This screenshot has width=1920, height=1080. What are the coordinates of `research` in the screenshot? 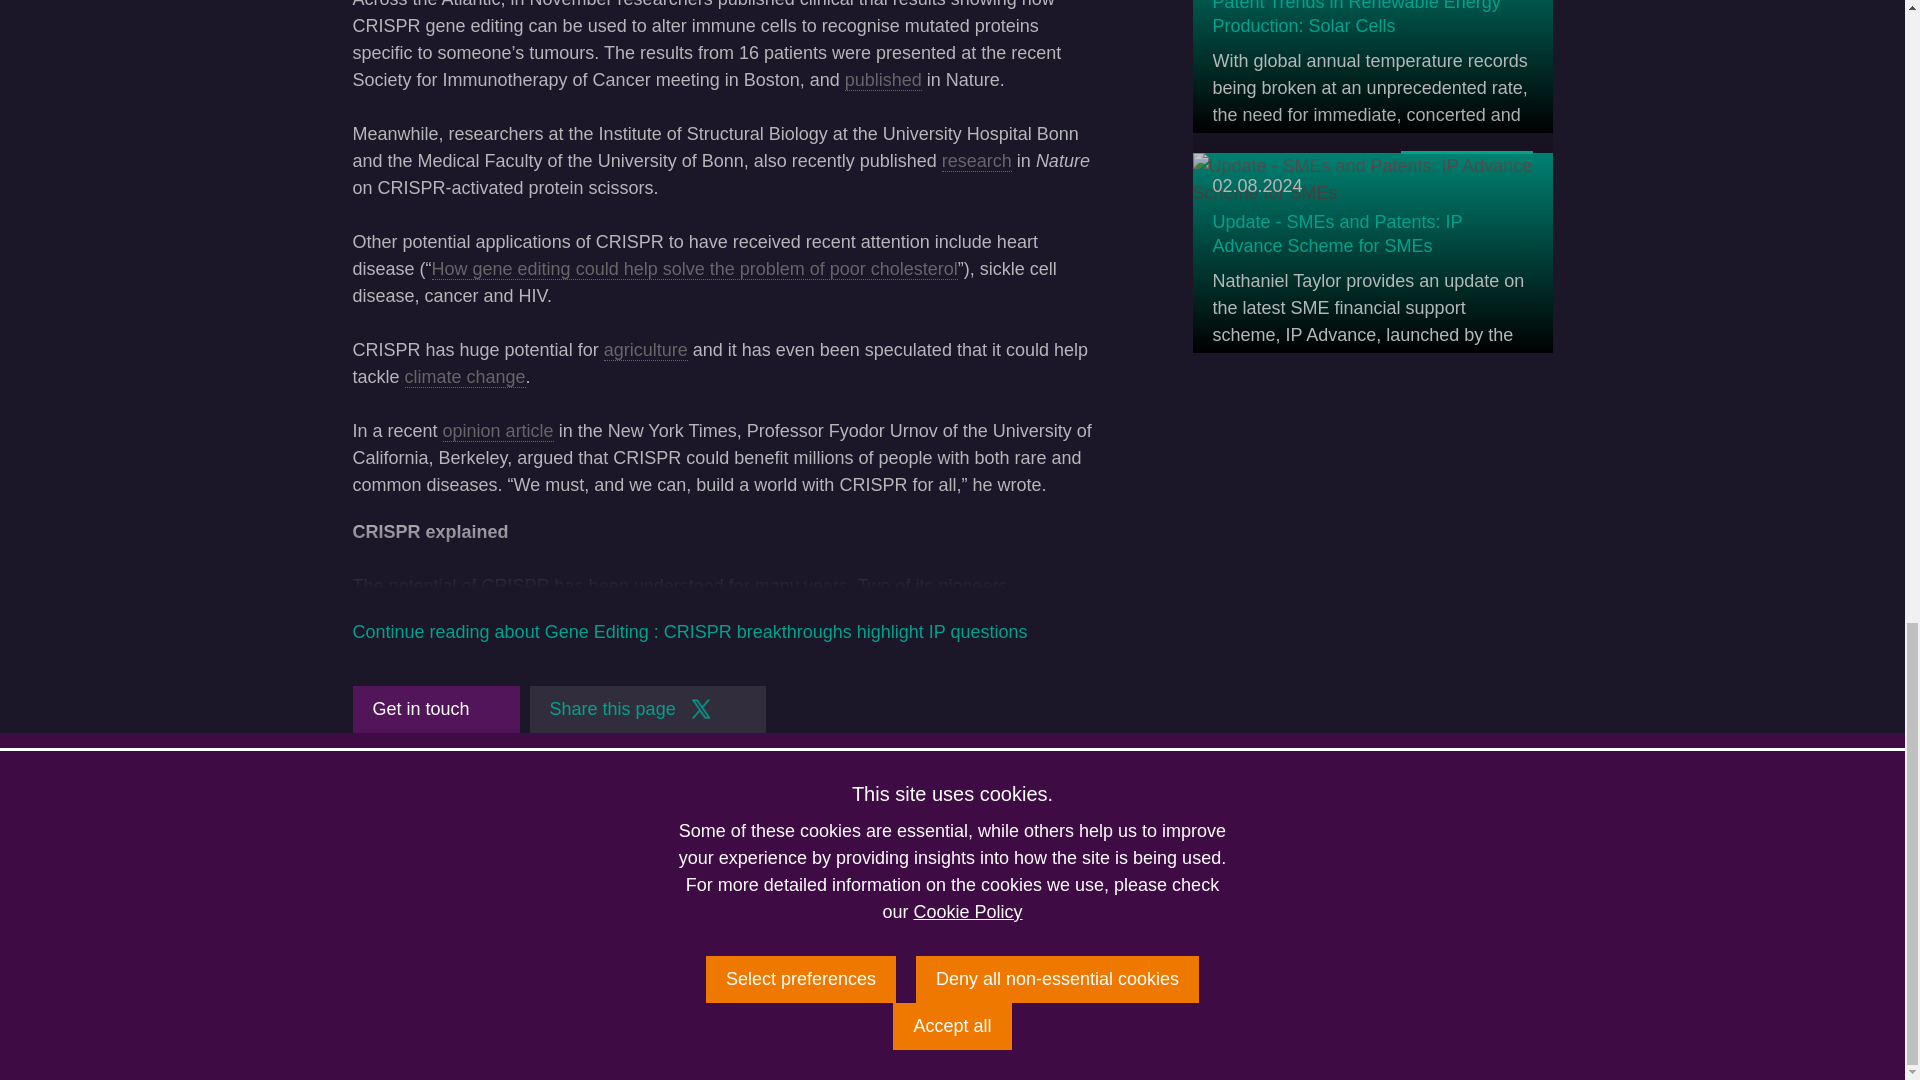 It's located at (976, 161).